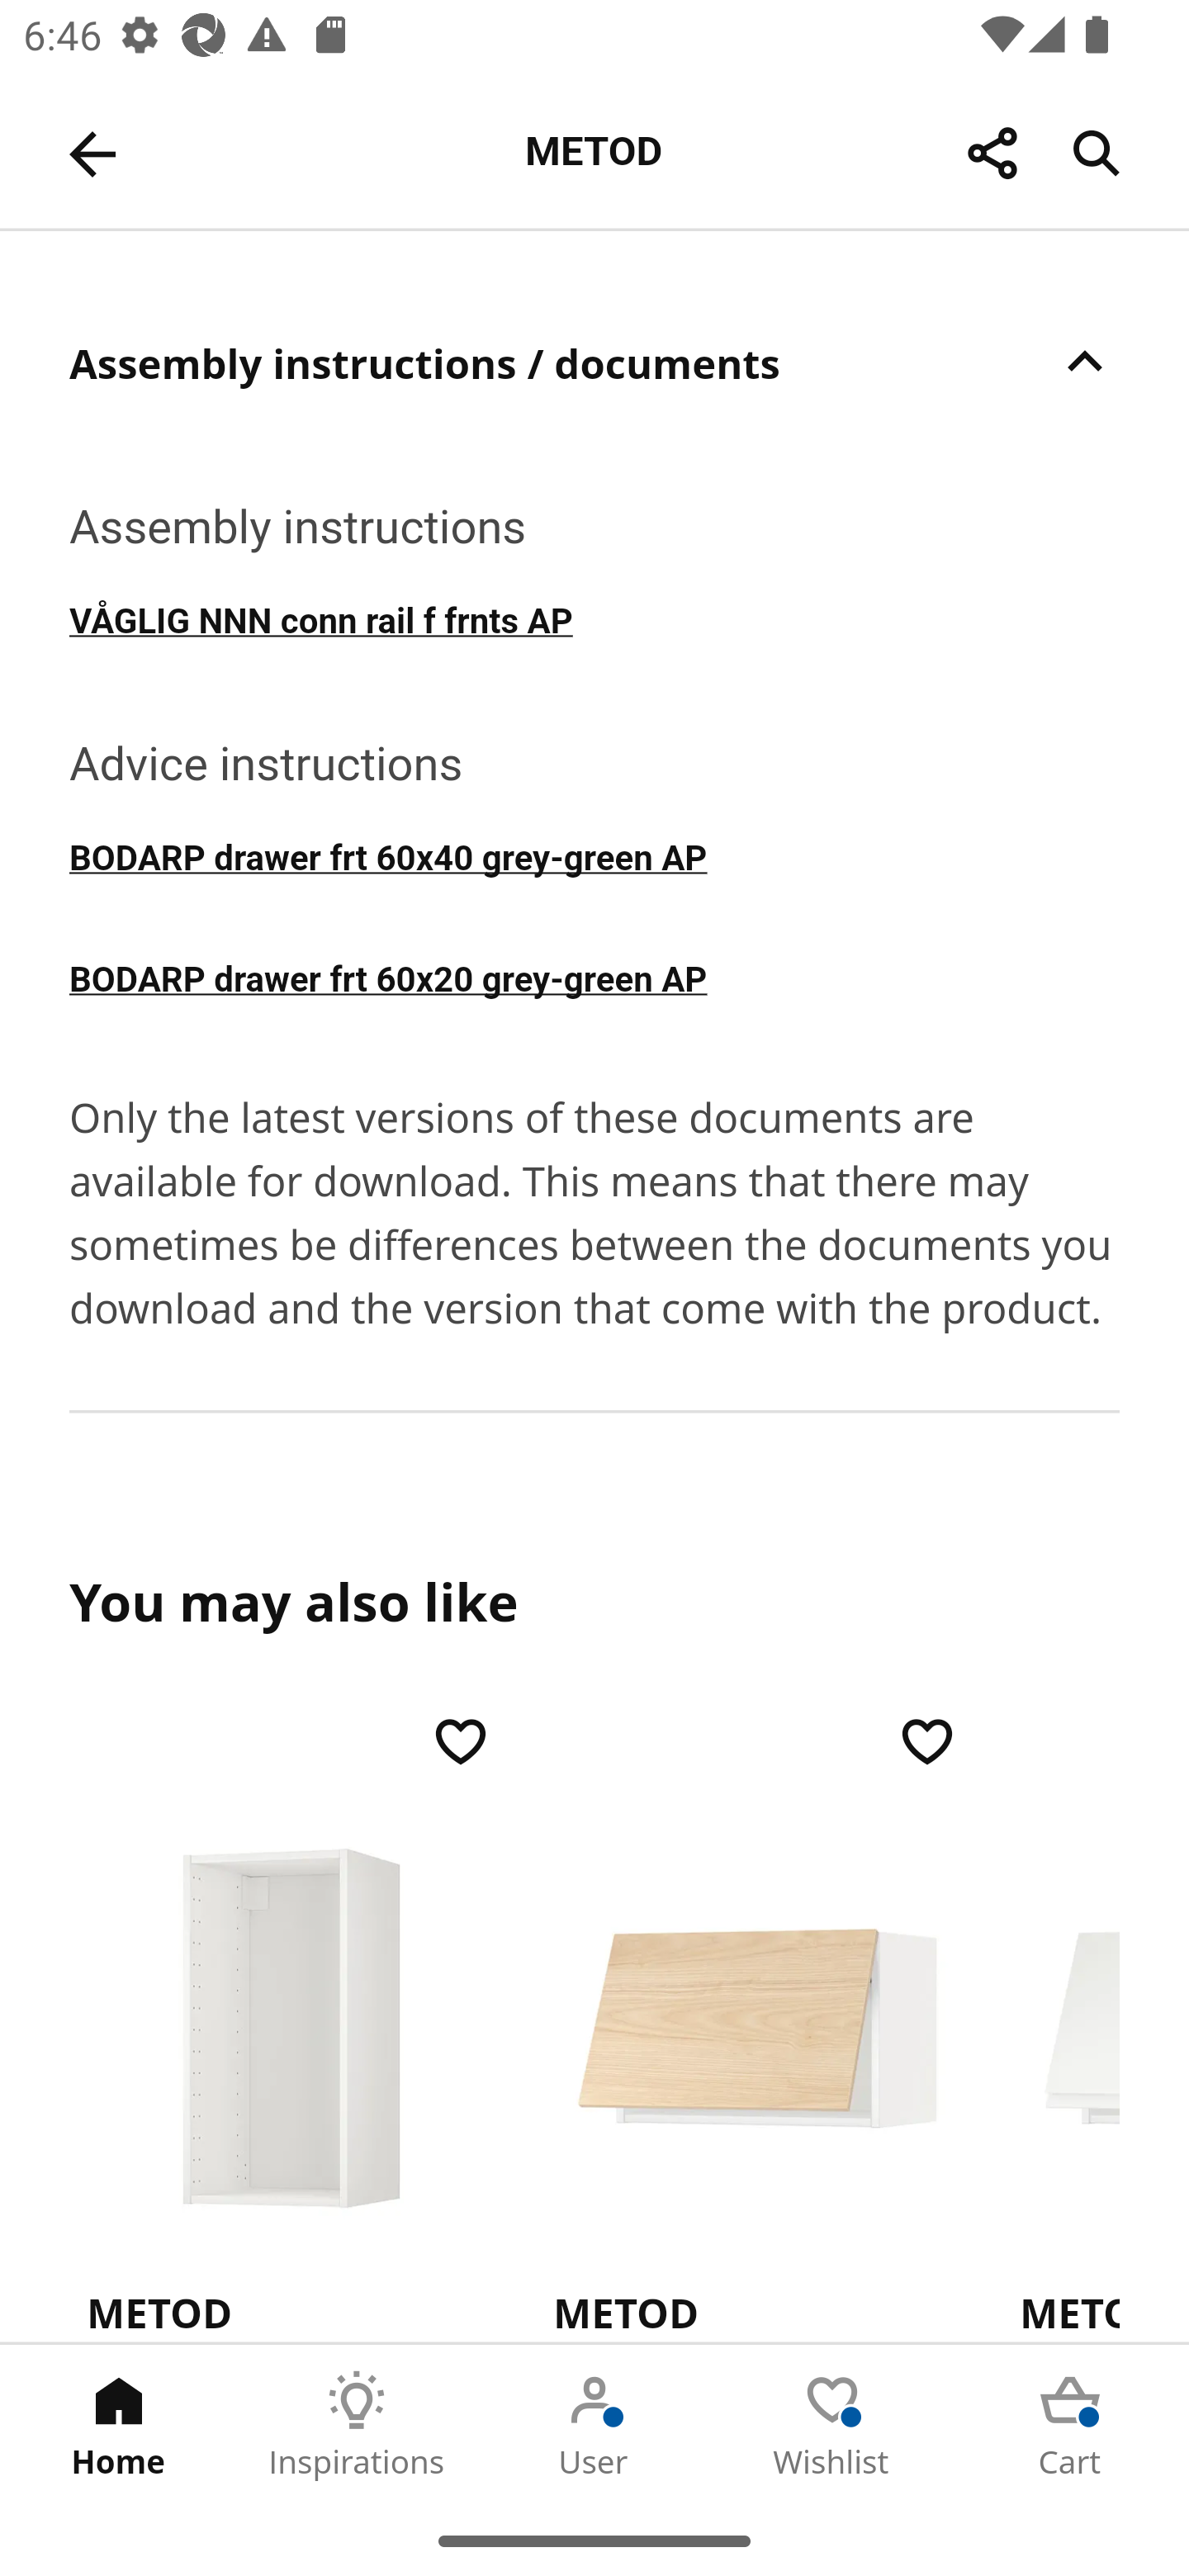 The height and width of the screenshot is (2576, 1189). Describe the element at coordinates (594, 362) in the screenshot. I see `Assembly instructions / documents` at that location.